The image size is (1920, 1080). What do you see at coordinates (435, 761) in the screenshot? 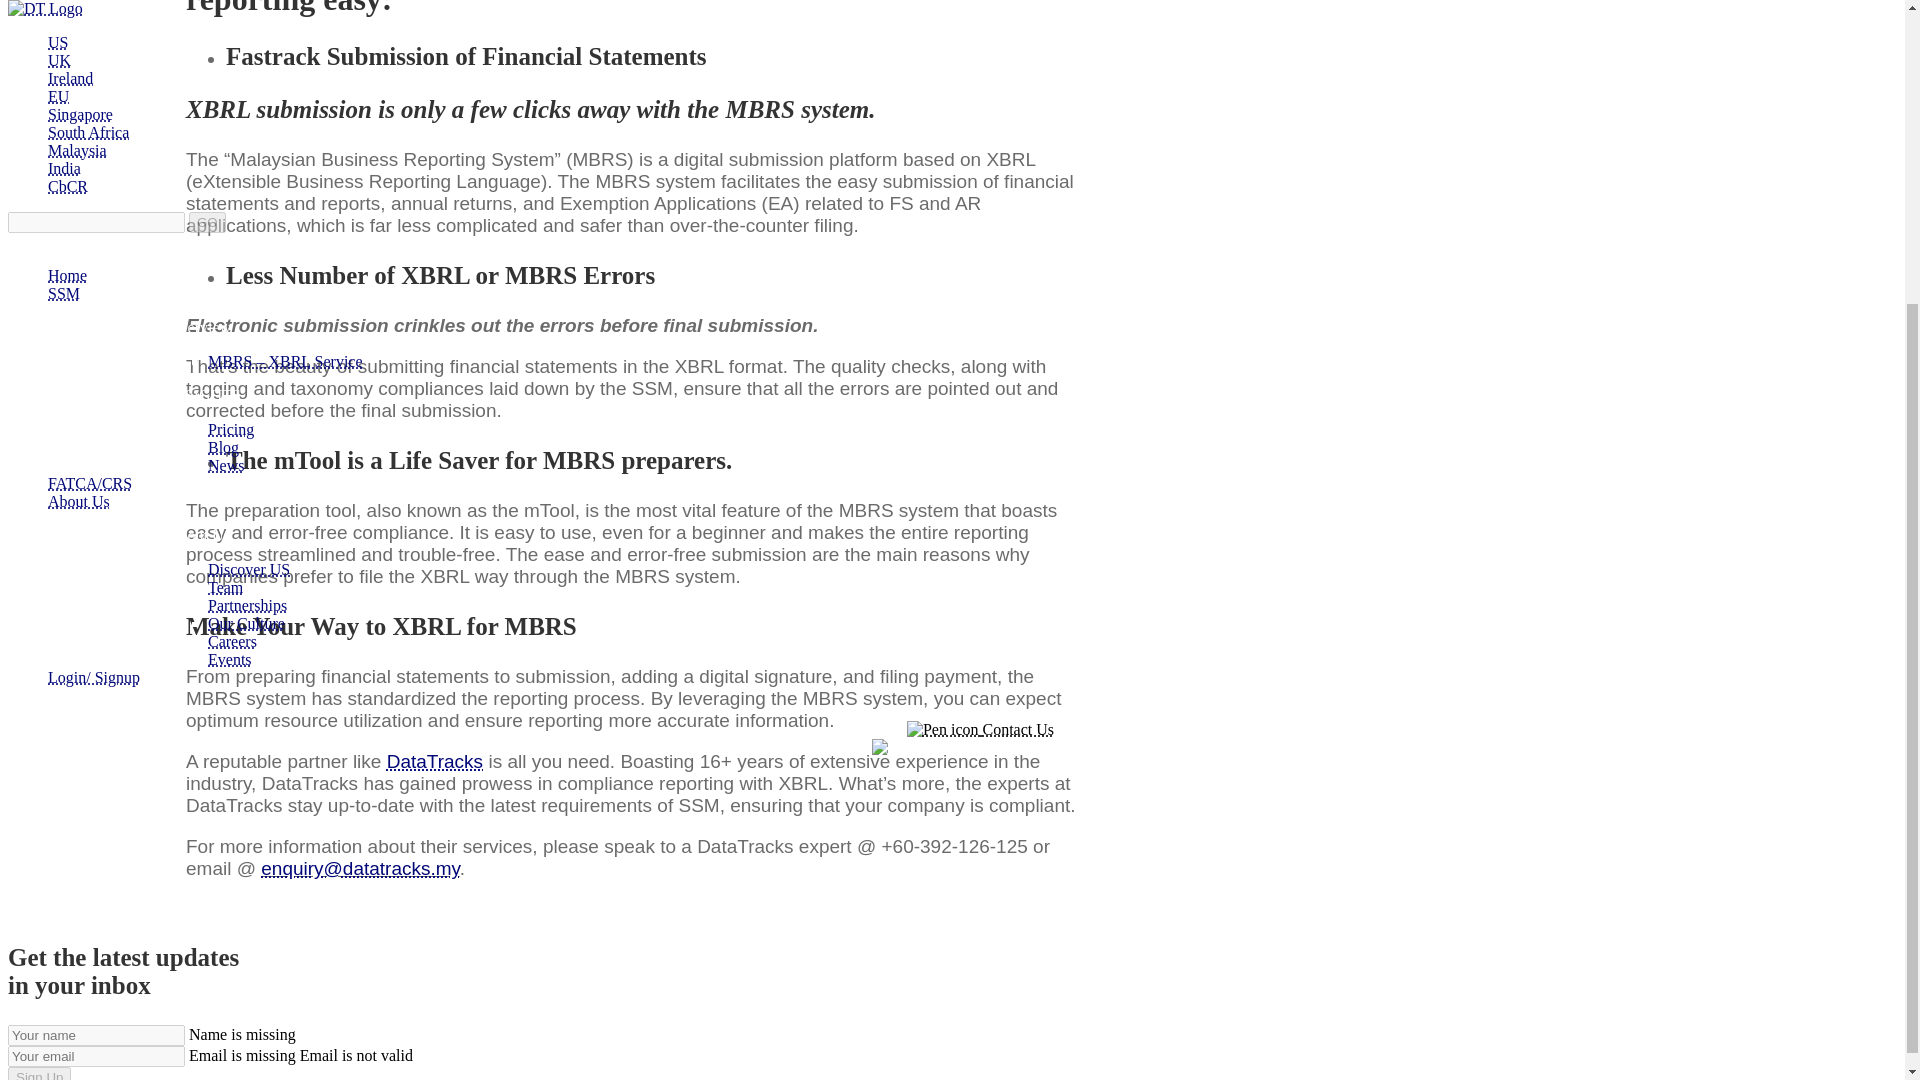
I see `DataTracks` at bounding box center [435, 761].